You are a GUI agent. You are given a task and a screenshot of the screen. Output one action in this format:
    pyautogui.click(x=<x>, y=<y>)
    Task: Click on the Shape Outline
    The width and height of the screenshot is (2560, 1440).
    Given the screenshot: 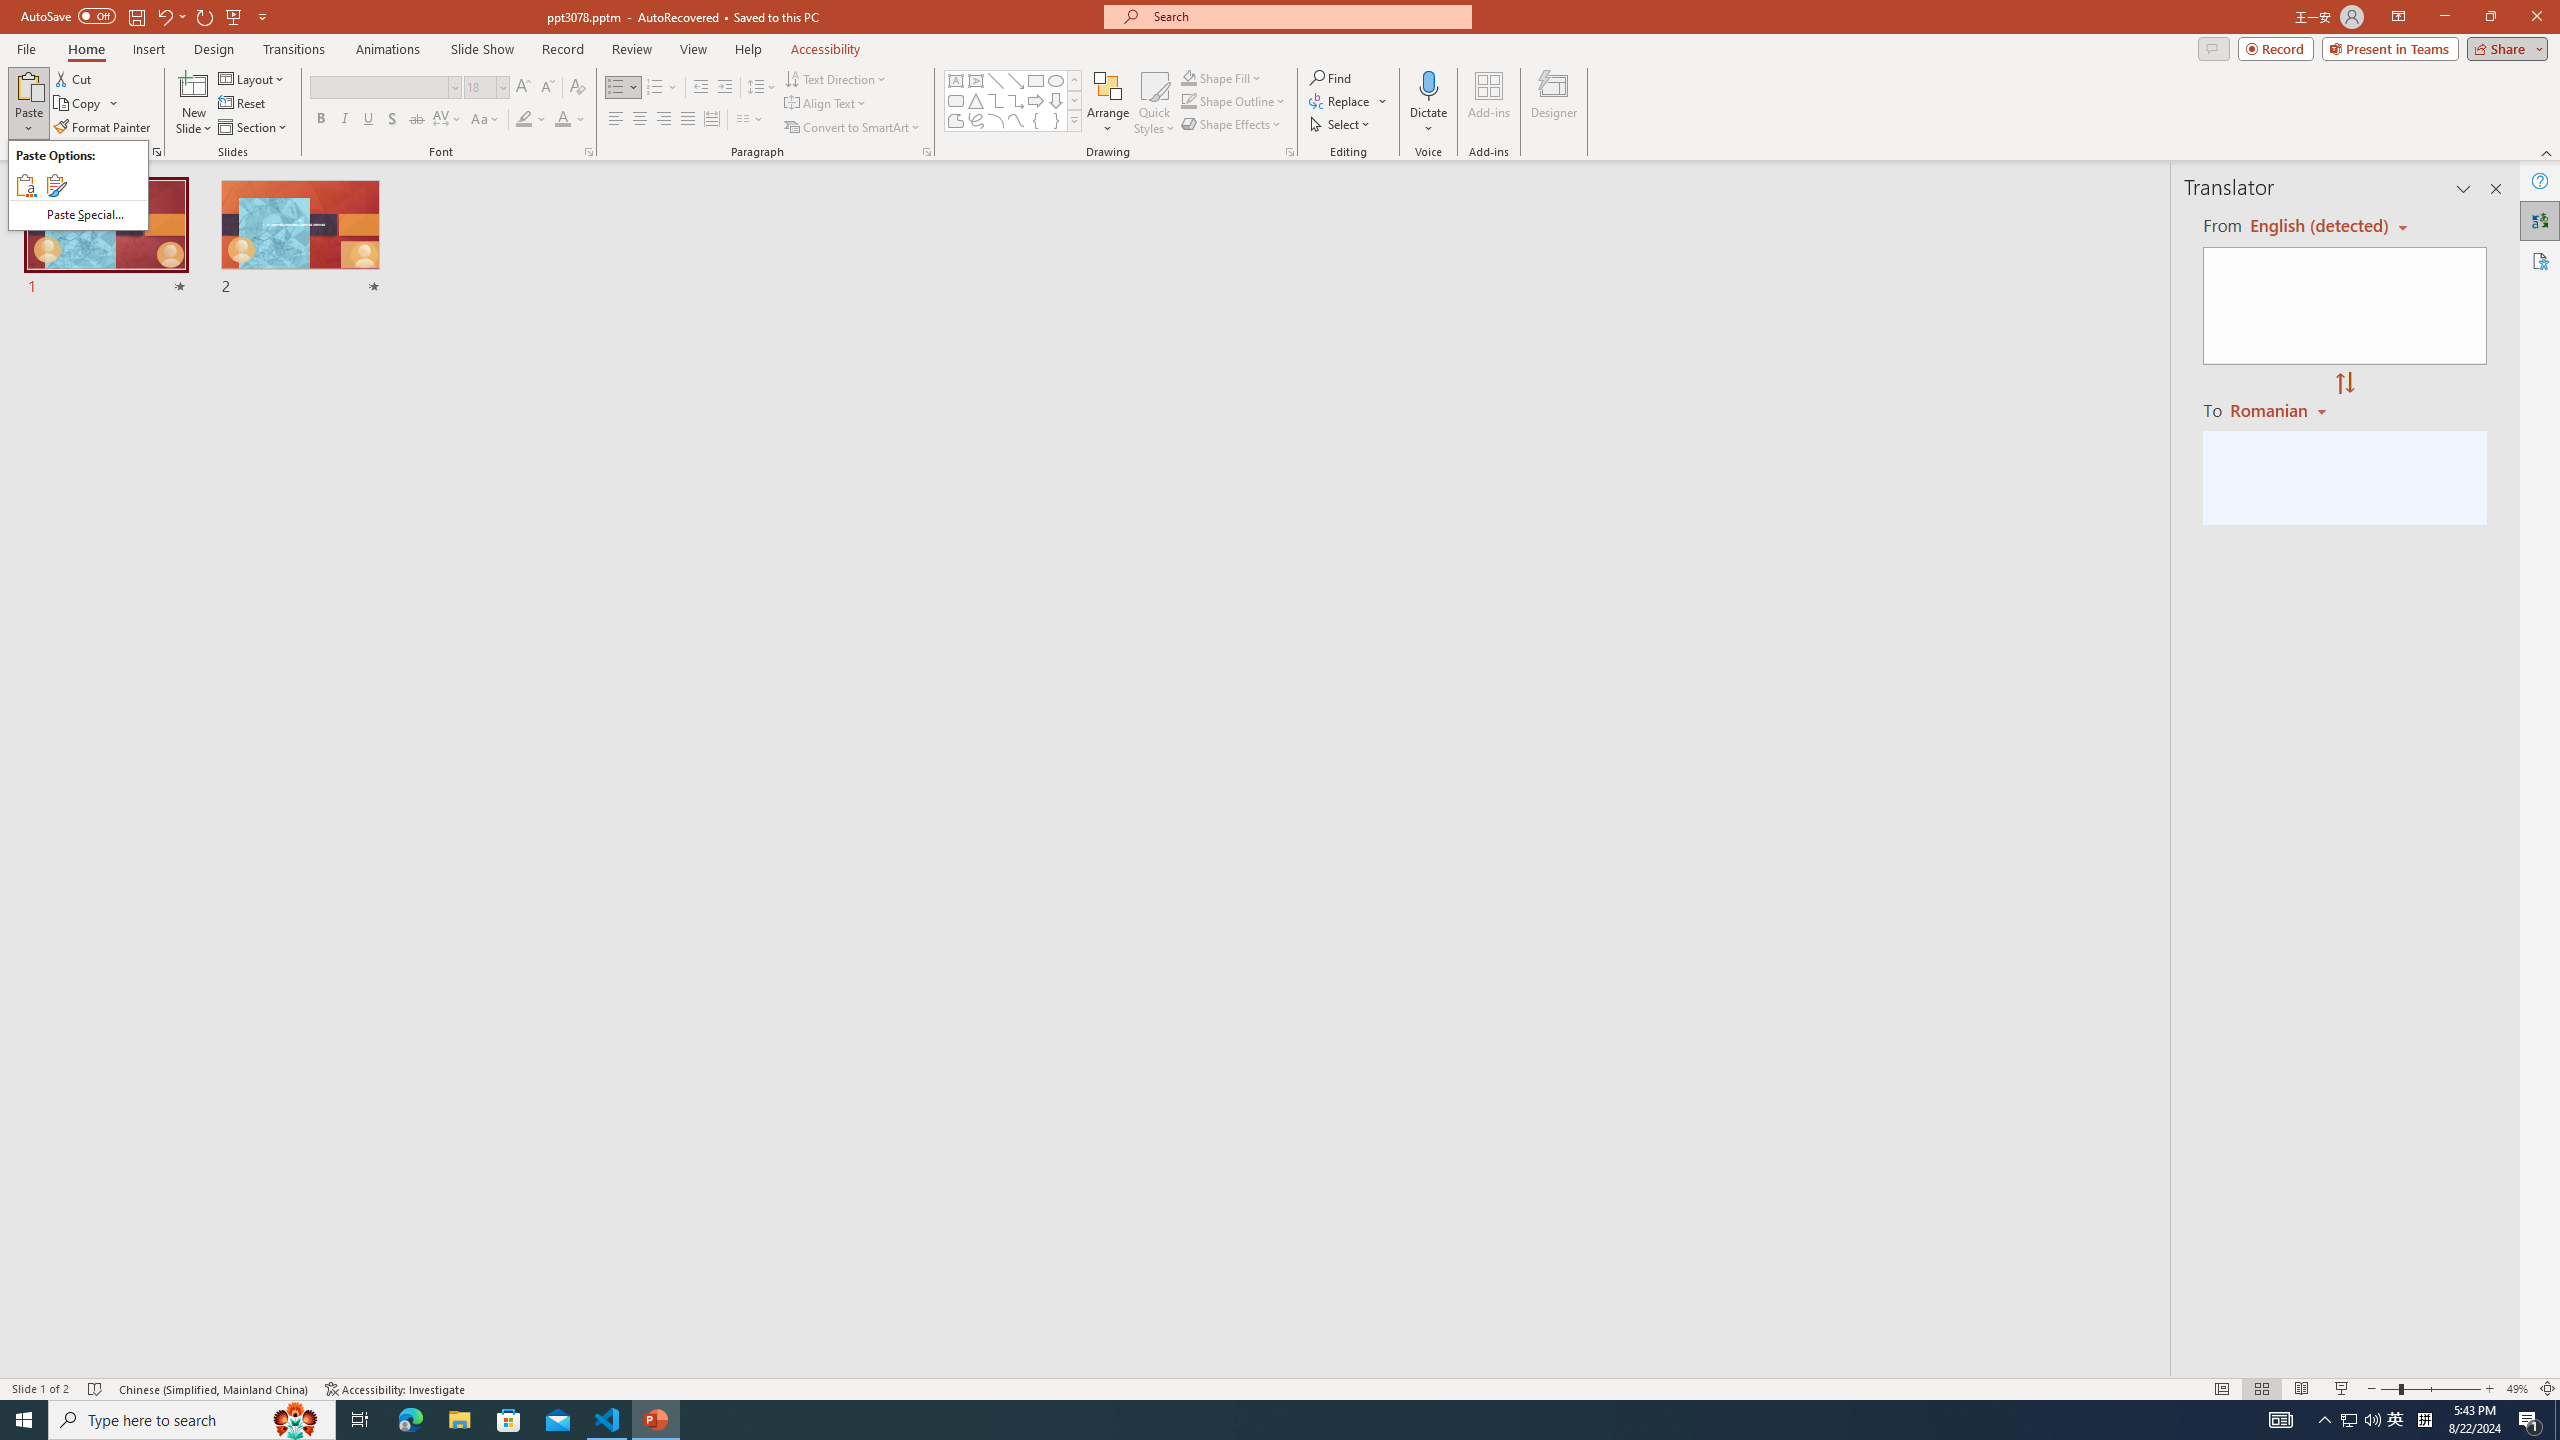 What is the action you would take?
    pyautogui.click(x=1234, y=100)
    